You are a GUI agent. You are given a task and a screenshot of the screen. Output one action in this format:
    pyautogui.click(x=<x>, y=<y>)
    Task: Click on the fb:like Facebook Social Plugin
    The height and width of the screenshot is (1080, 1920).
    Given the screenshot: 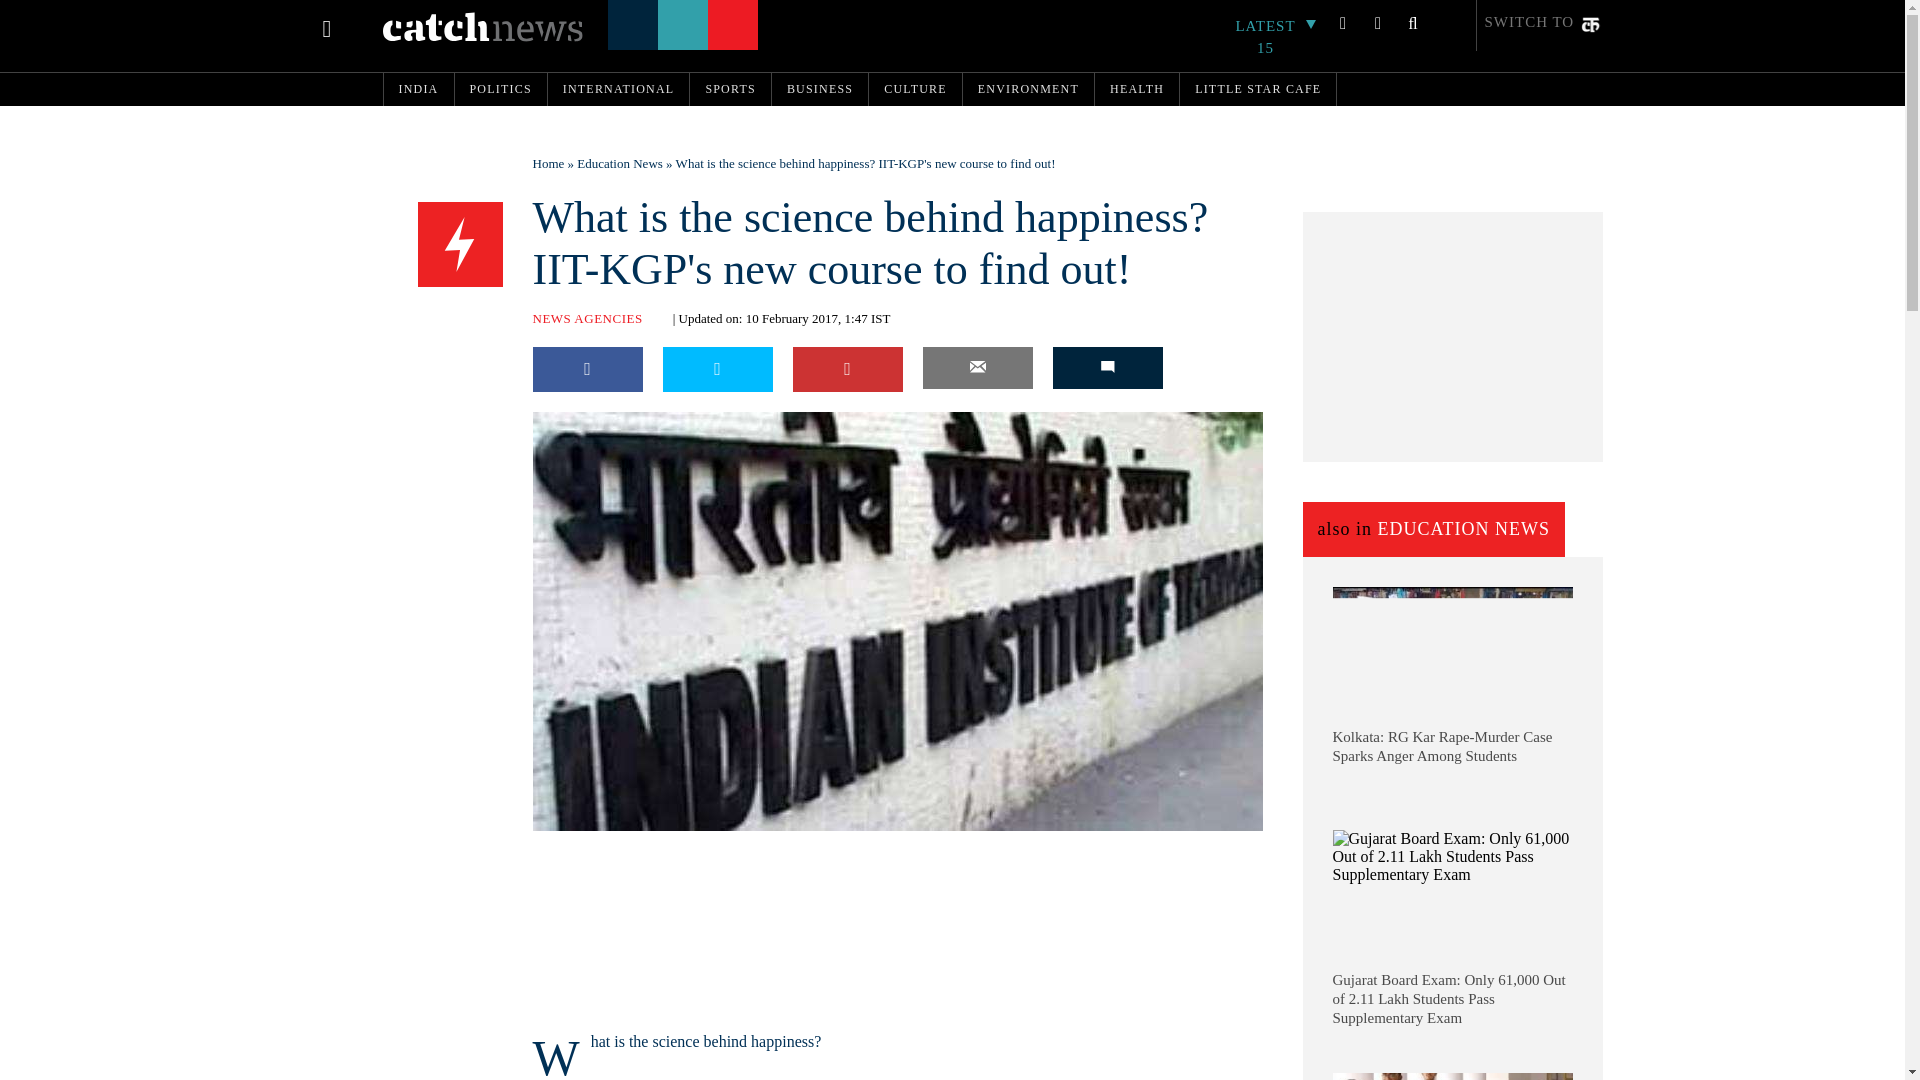 What is the action you would take?
    pyautogui.click(x=556, y=844)
    